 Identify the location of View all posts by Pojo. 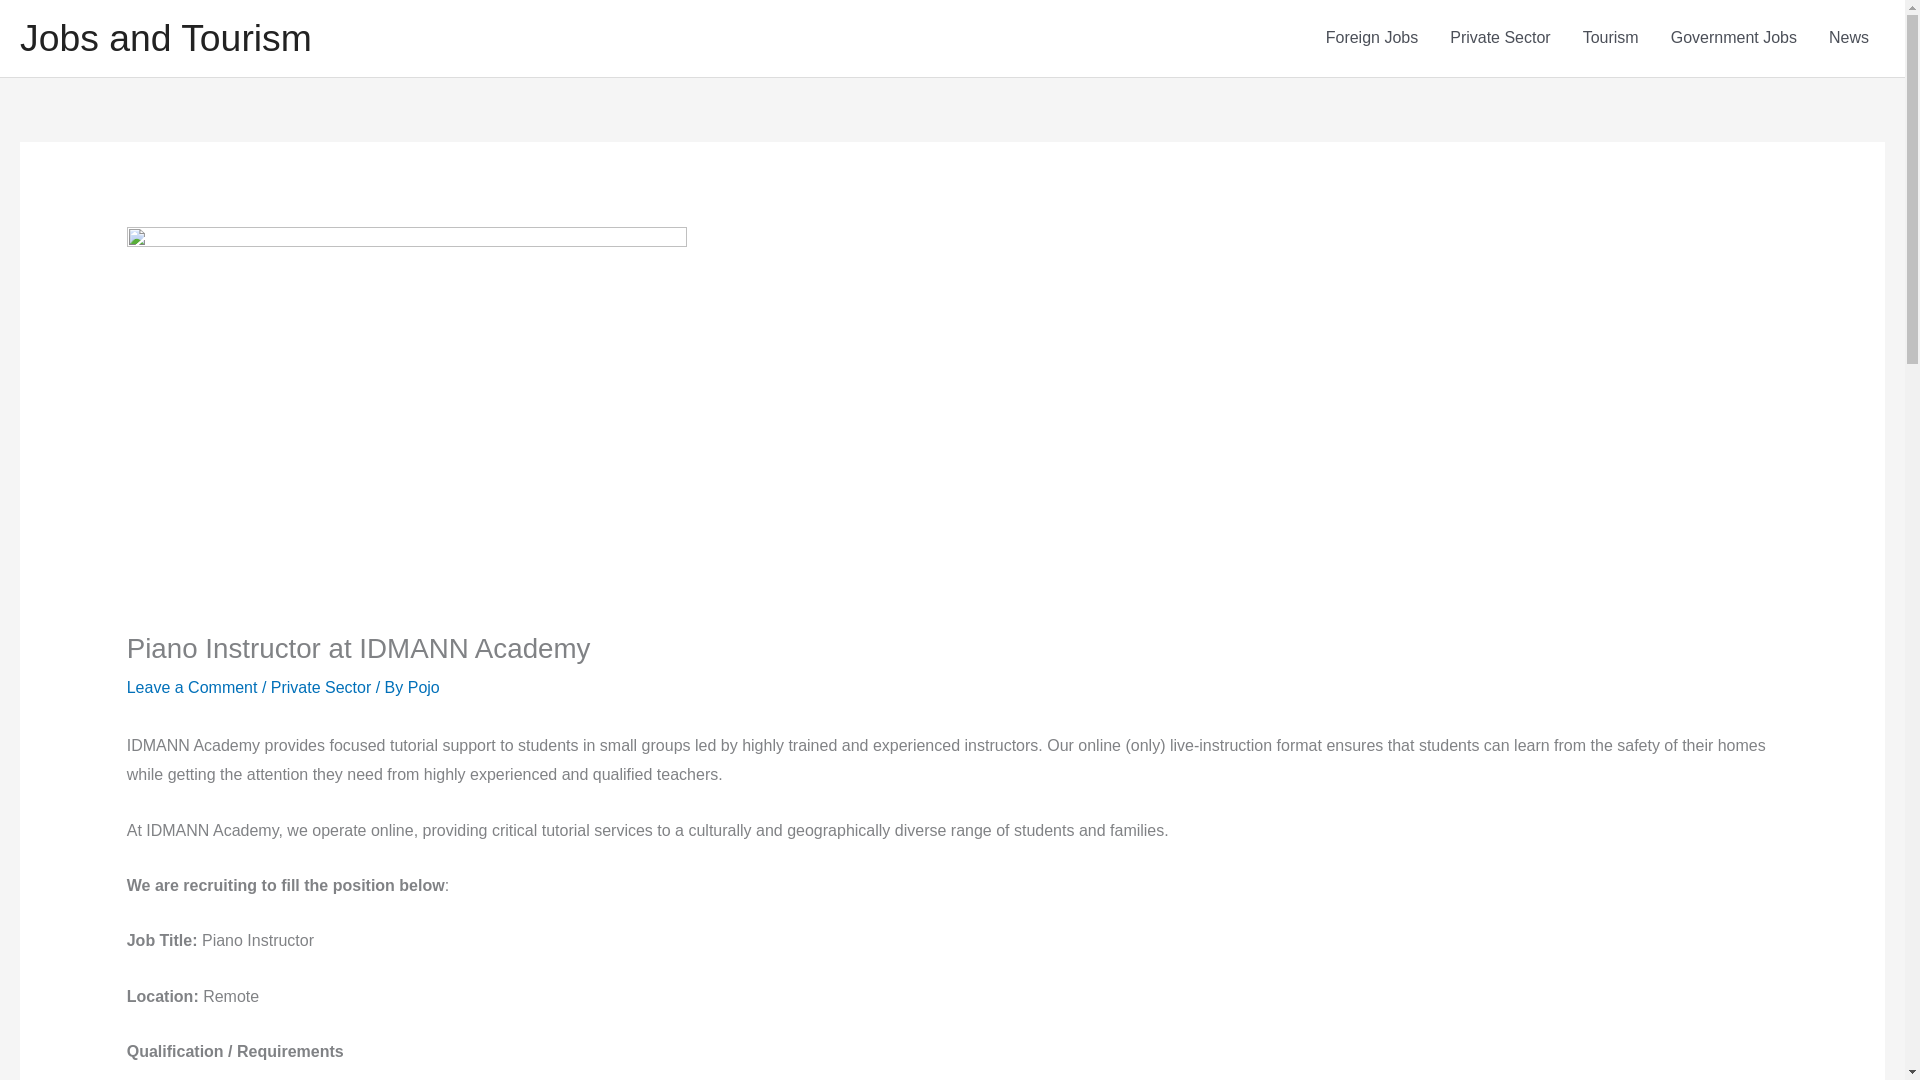
(423, 686).